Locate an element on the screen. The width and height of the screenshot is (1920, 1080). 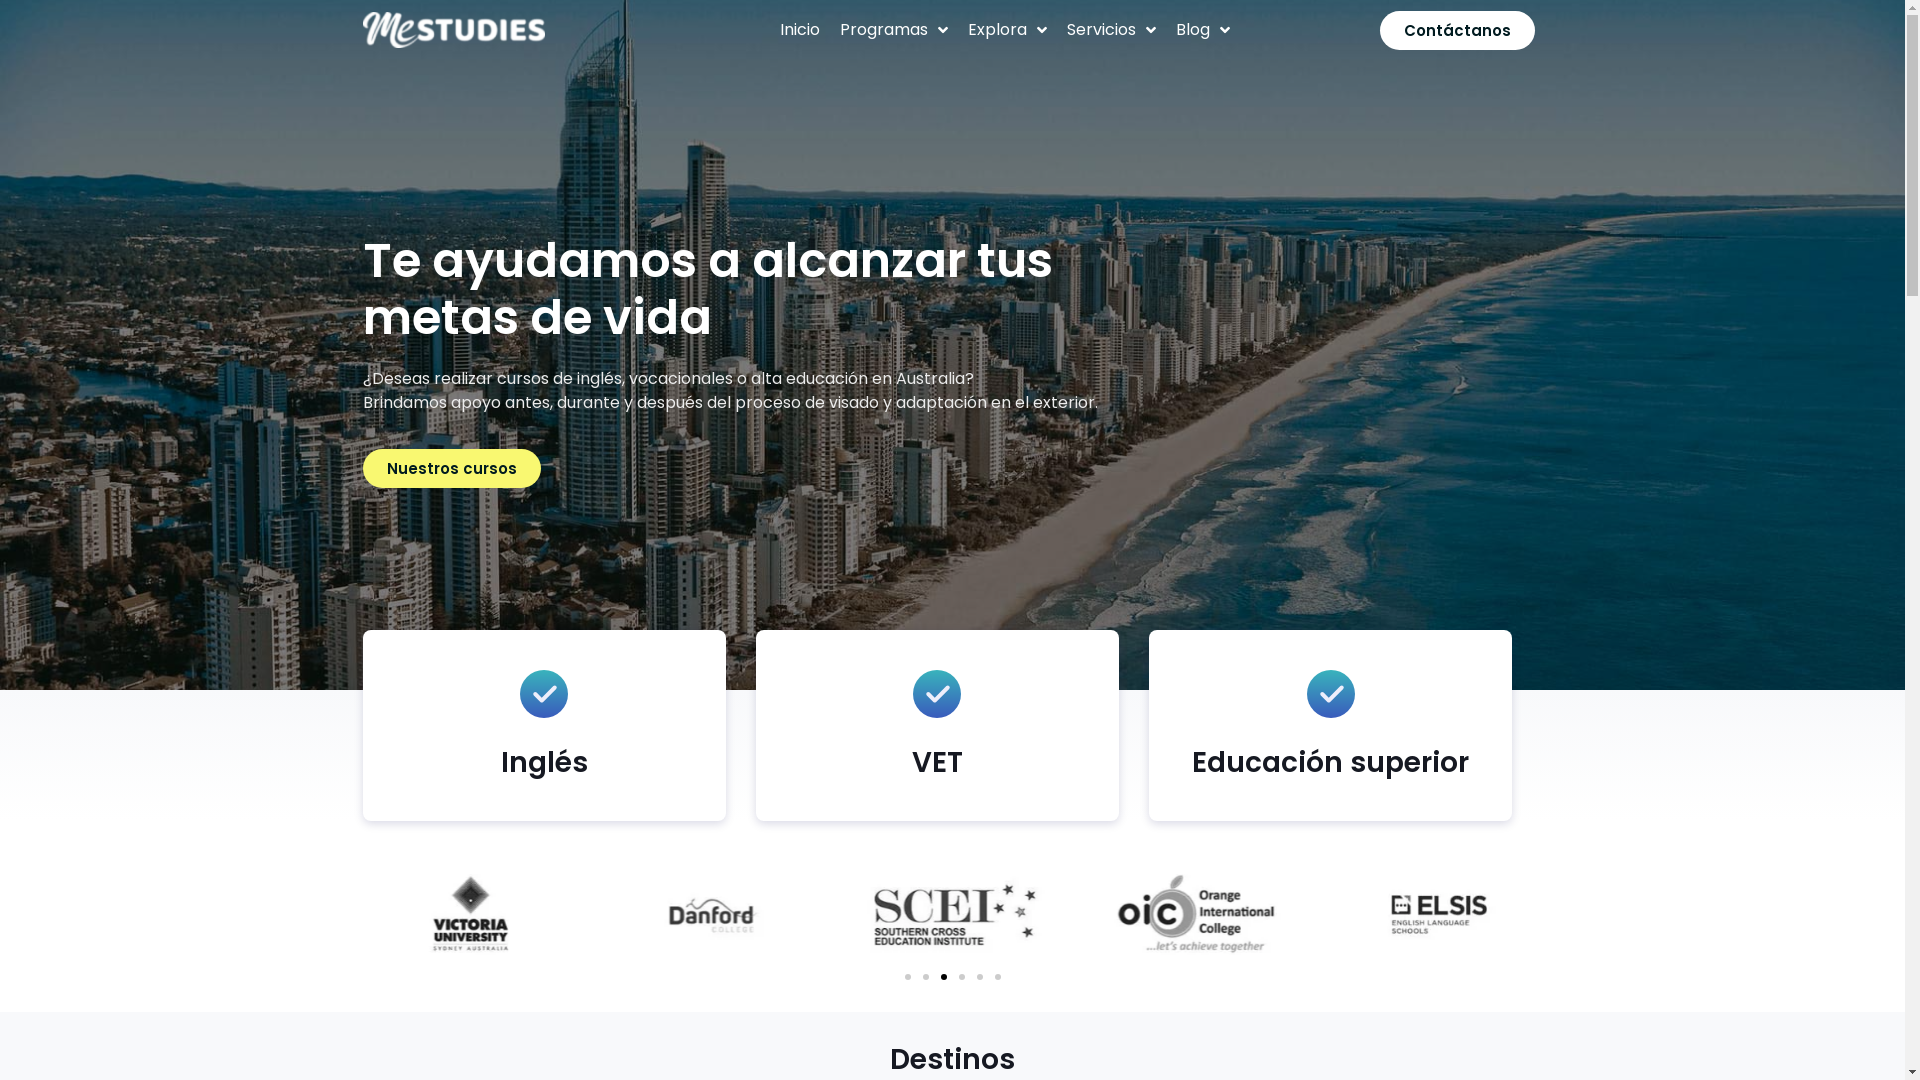
Programas is located at coordinates (894, 30).